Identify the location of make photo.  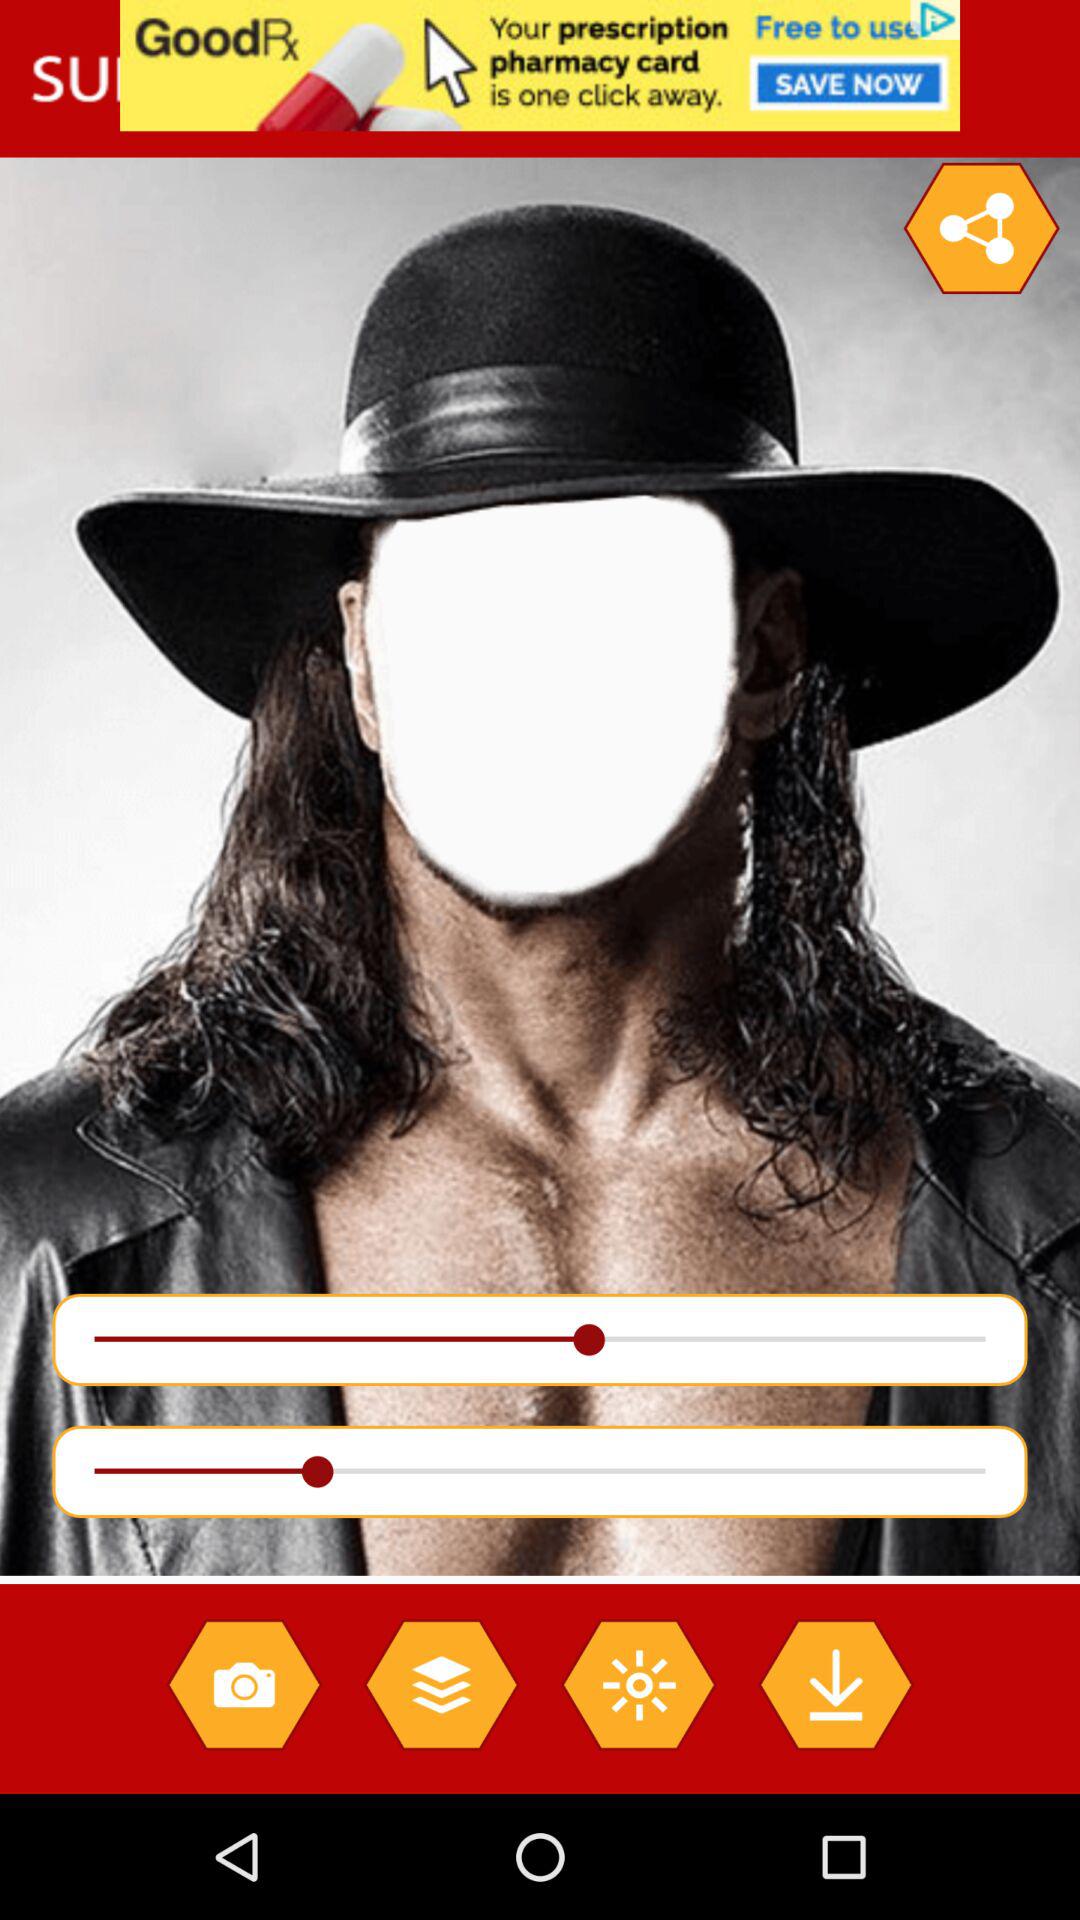
(244, 1684).